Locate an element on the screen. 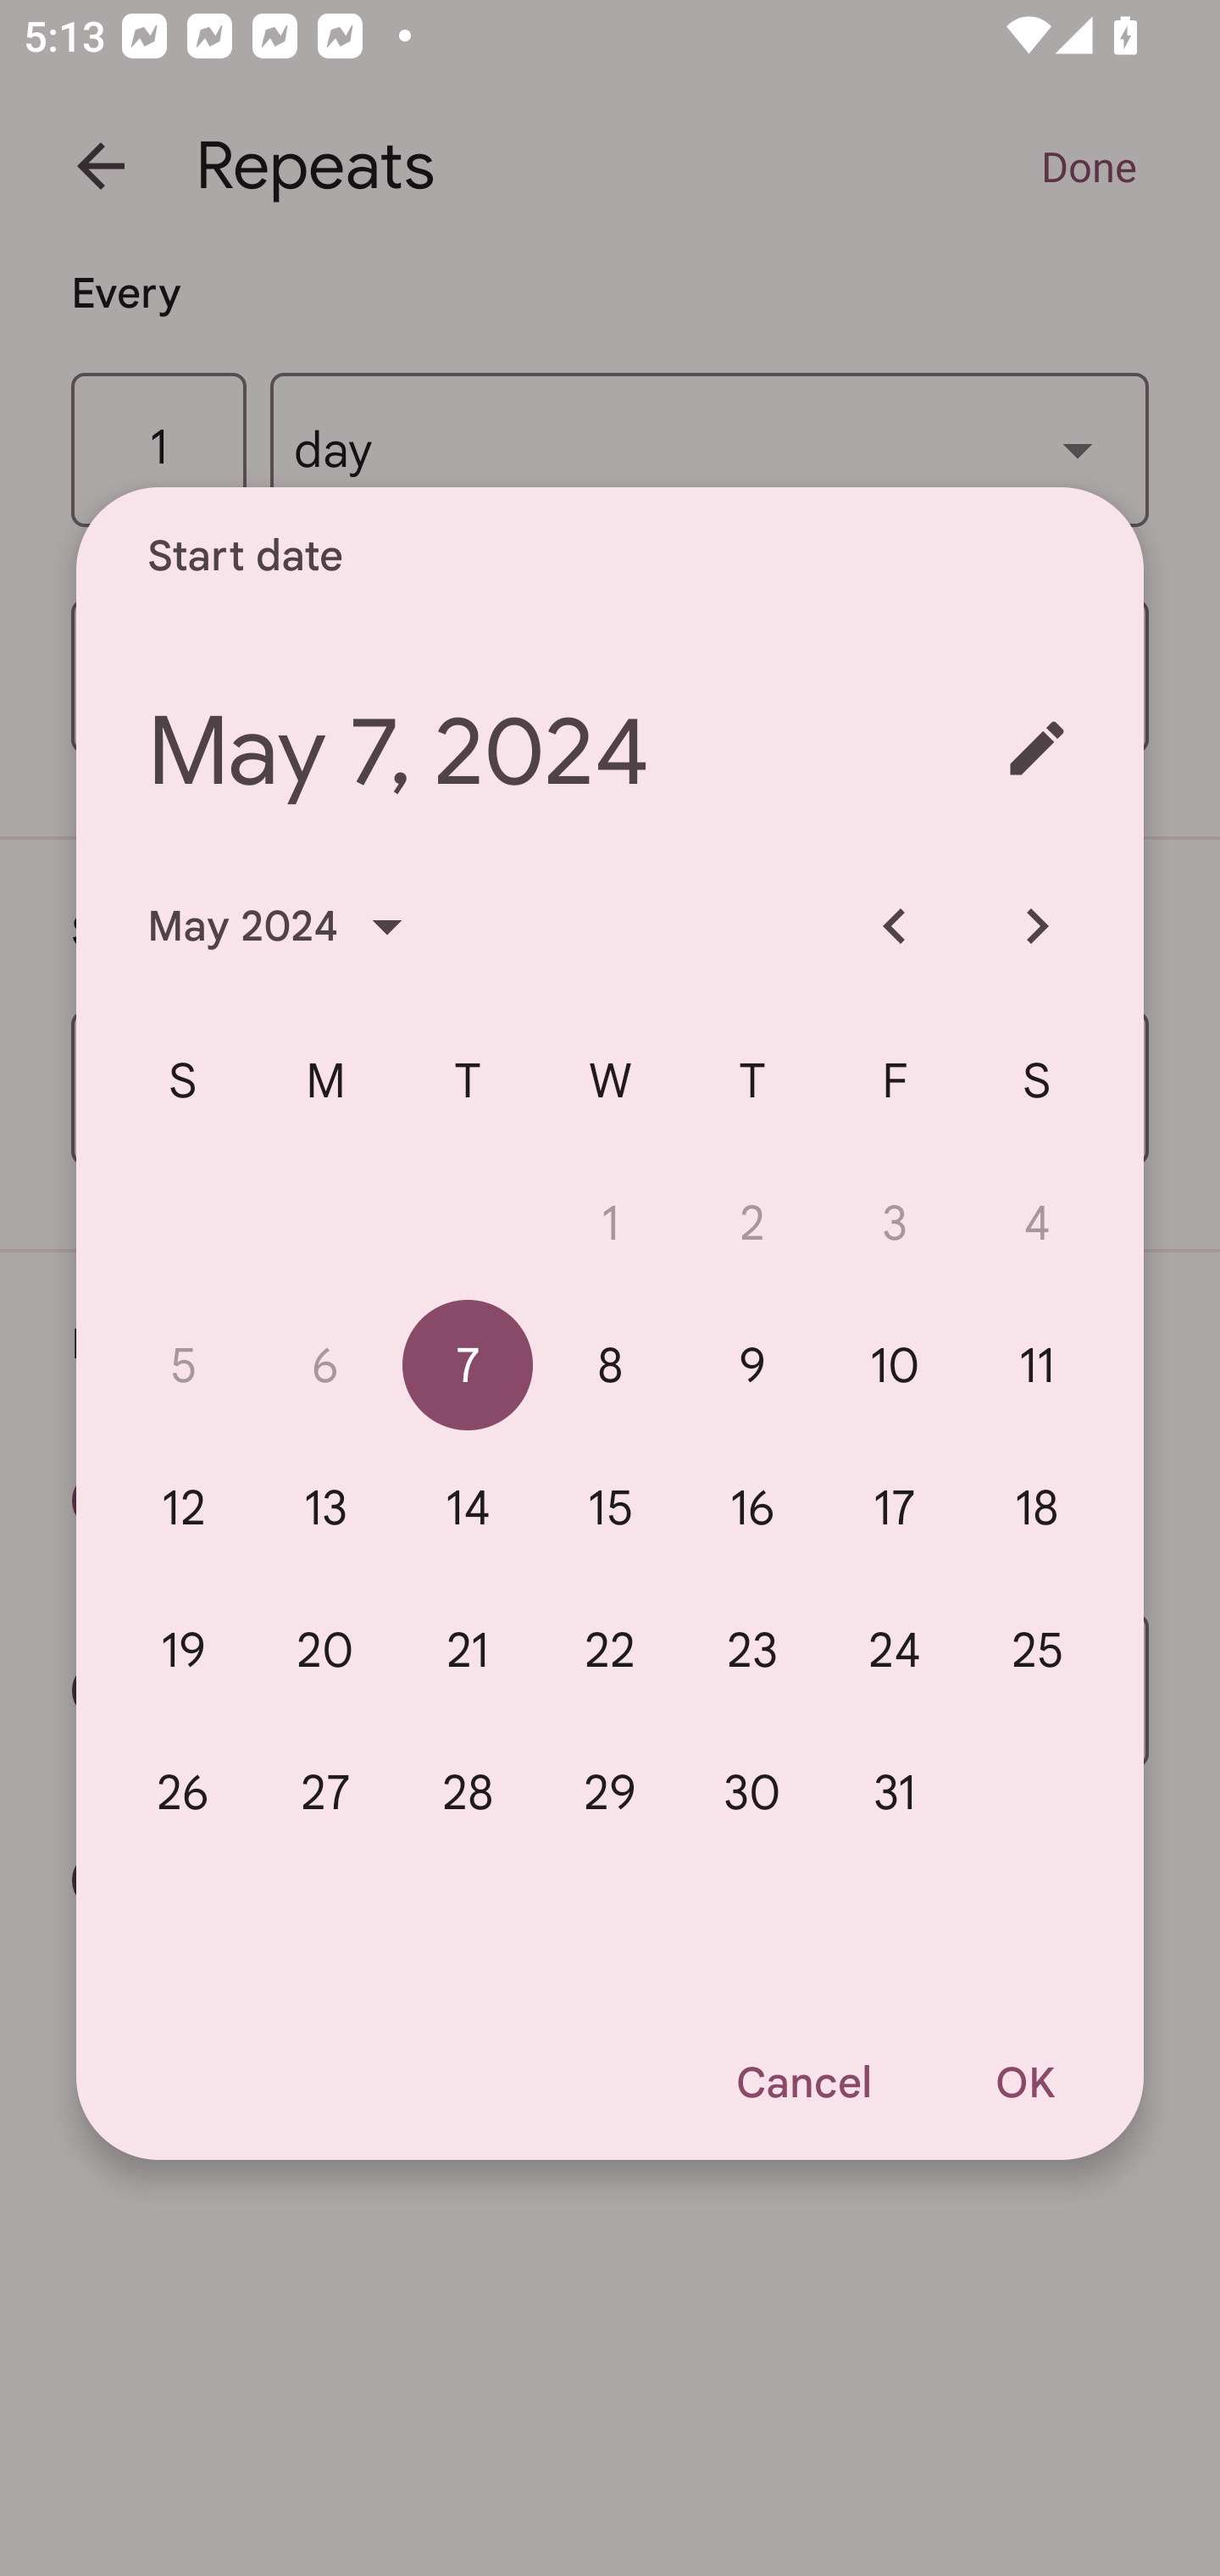 The image size is (1220, 2576). Change to next month is located at coordinates (1037, 925).